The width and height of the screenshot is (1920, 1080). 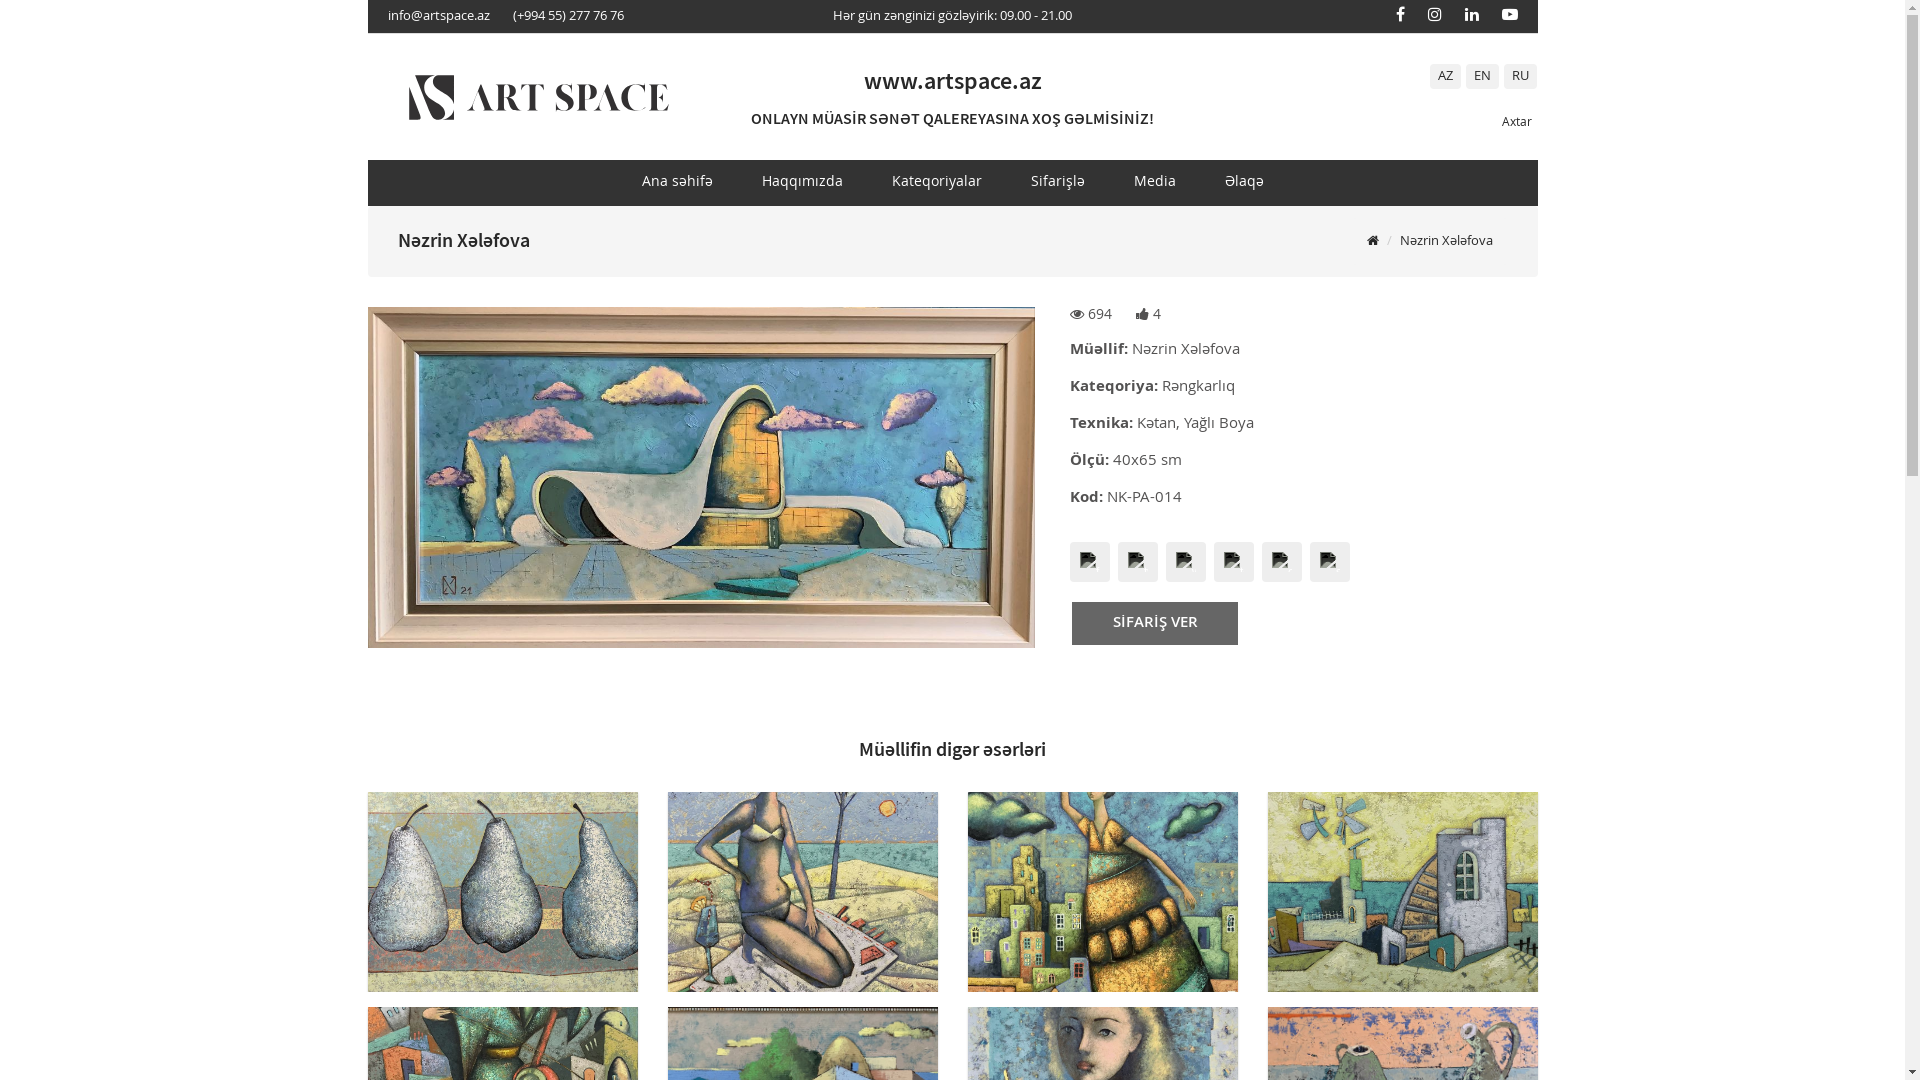 What do you see at coordinates (1508, 123) in the screenshot?
I see `Axtar` at bounding box center [1508, 123].